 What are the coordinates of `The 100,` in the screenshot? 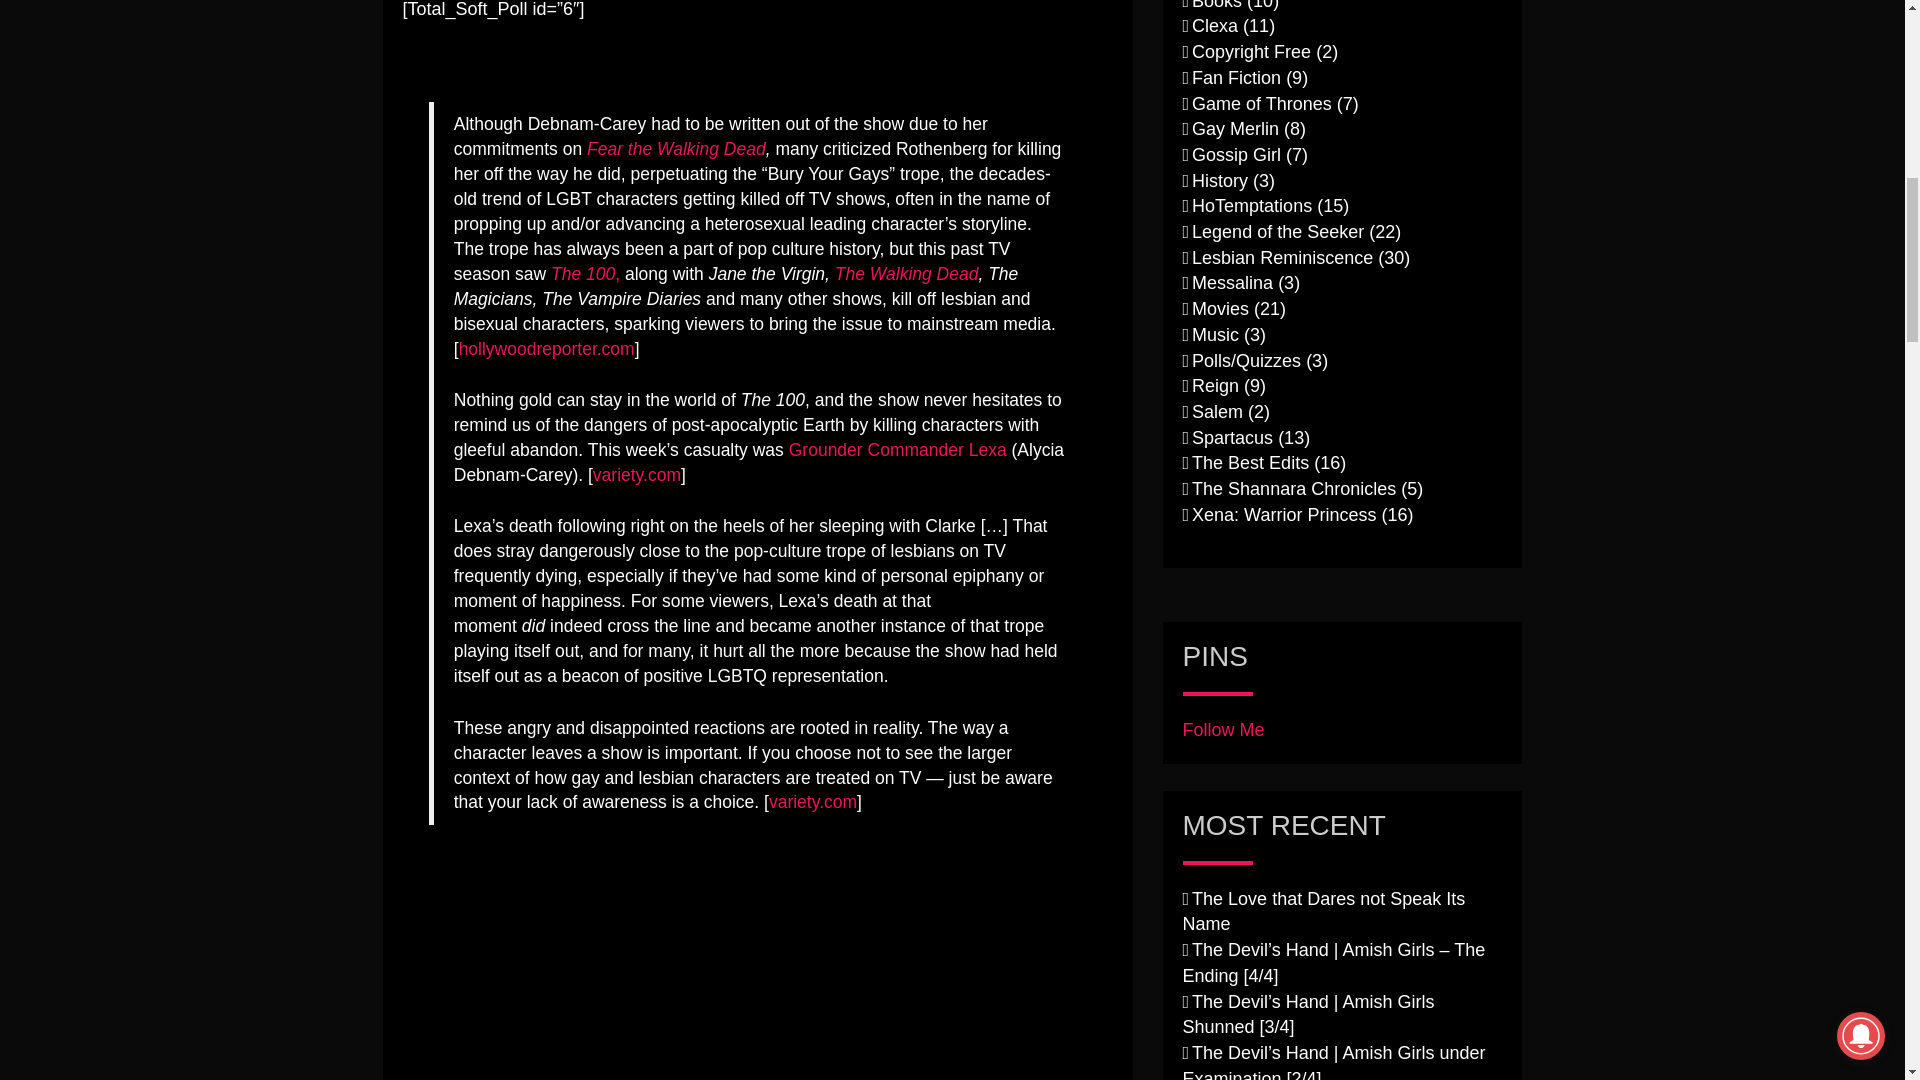 It's located at (586, 274).